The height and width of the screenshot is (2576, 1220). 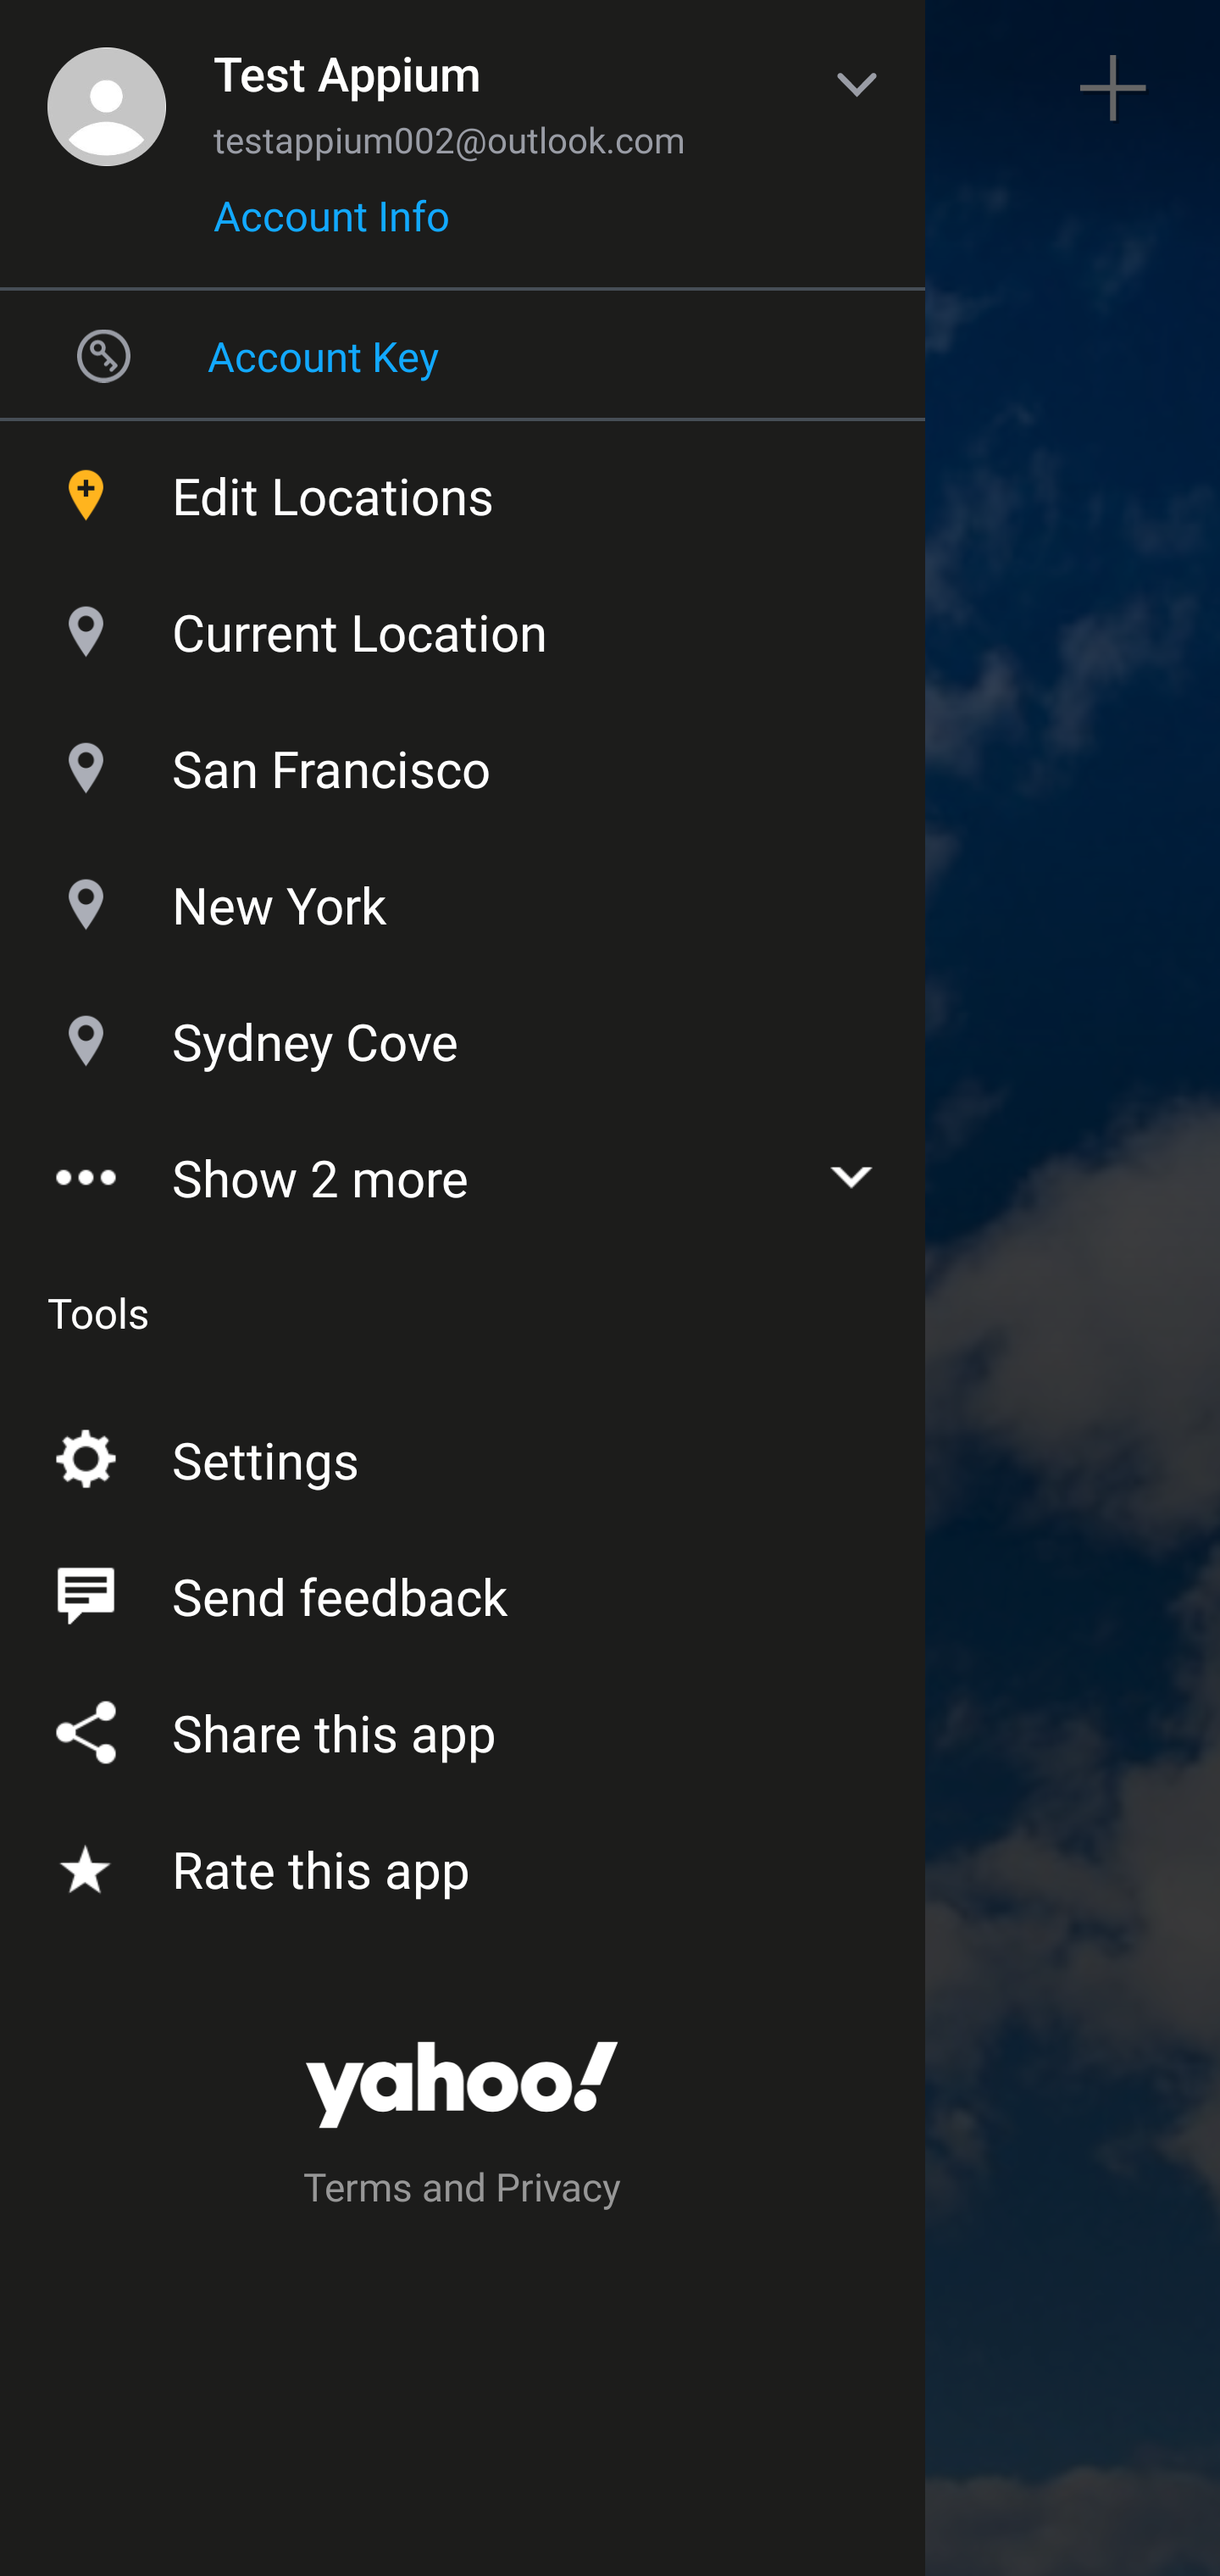 What do you see at coordinates (463, 761) in the screenshot?
I see `San Francisco` at bounding box center [463, 761].